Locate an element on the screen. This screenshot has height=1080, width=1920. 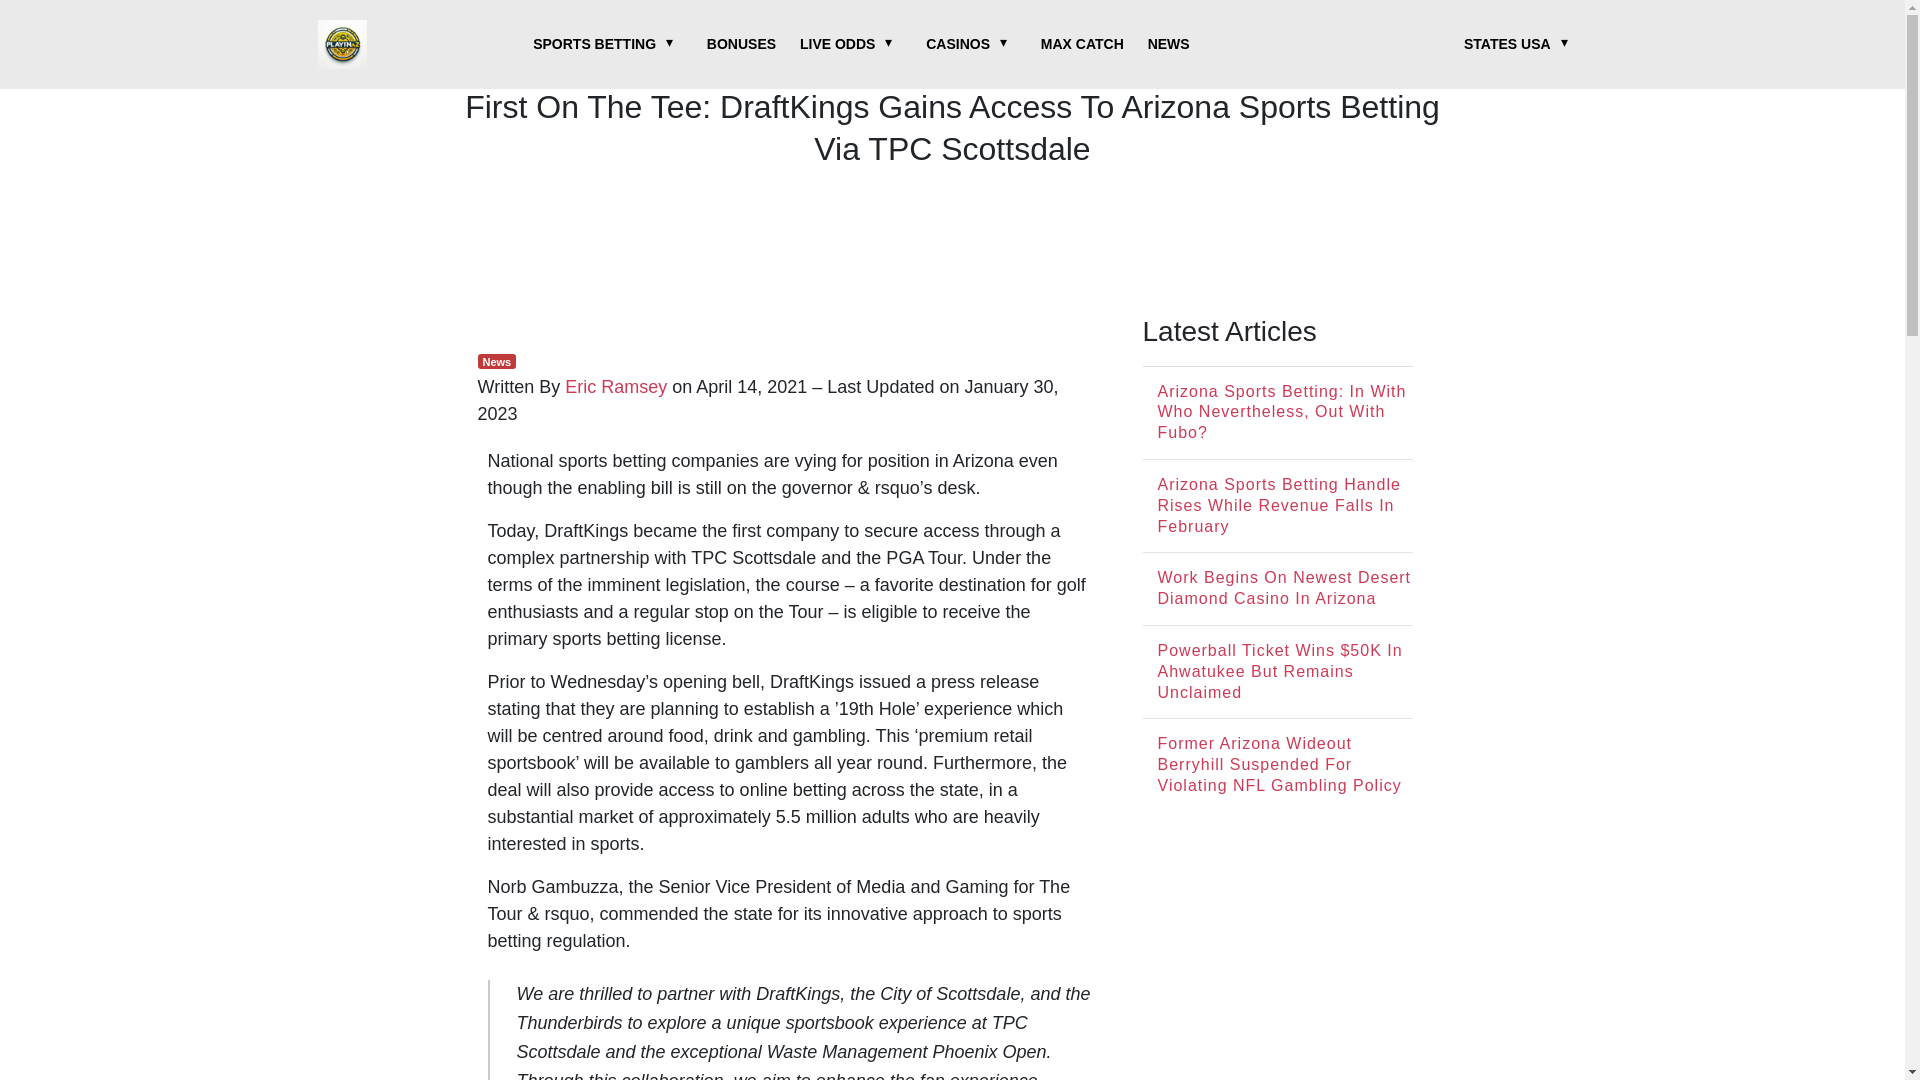
BONUSES is located at coordinates (740, 43).